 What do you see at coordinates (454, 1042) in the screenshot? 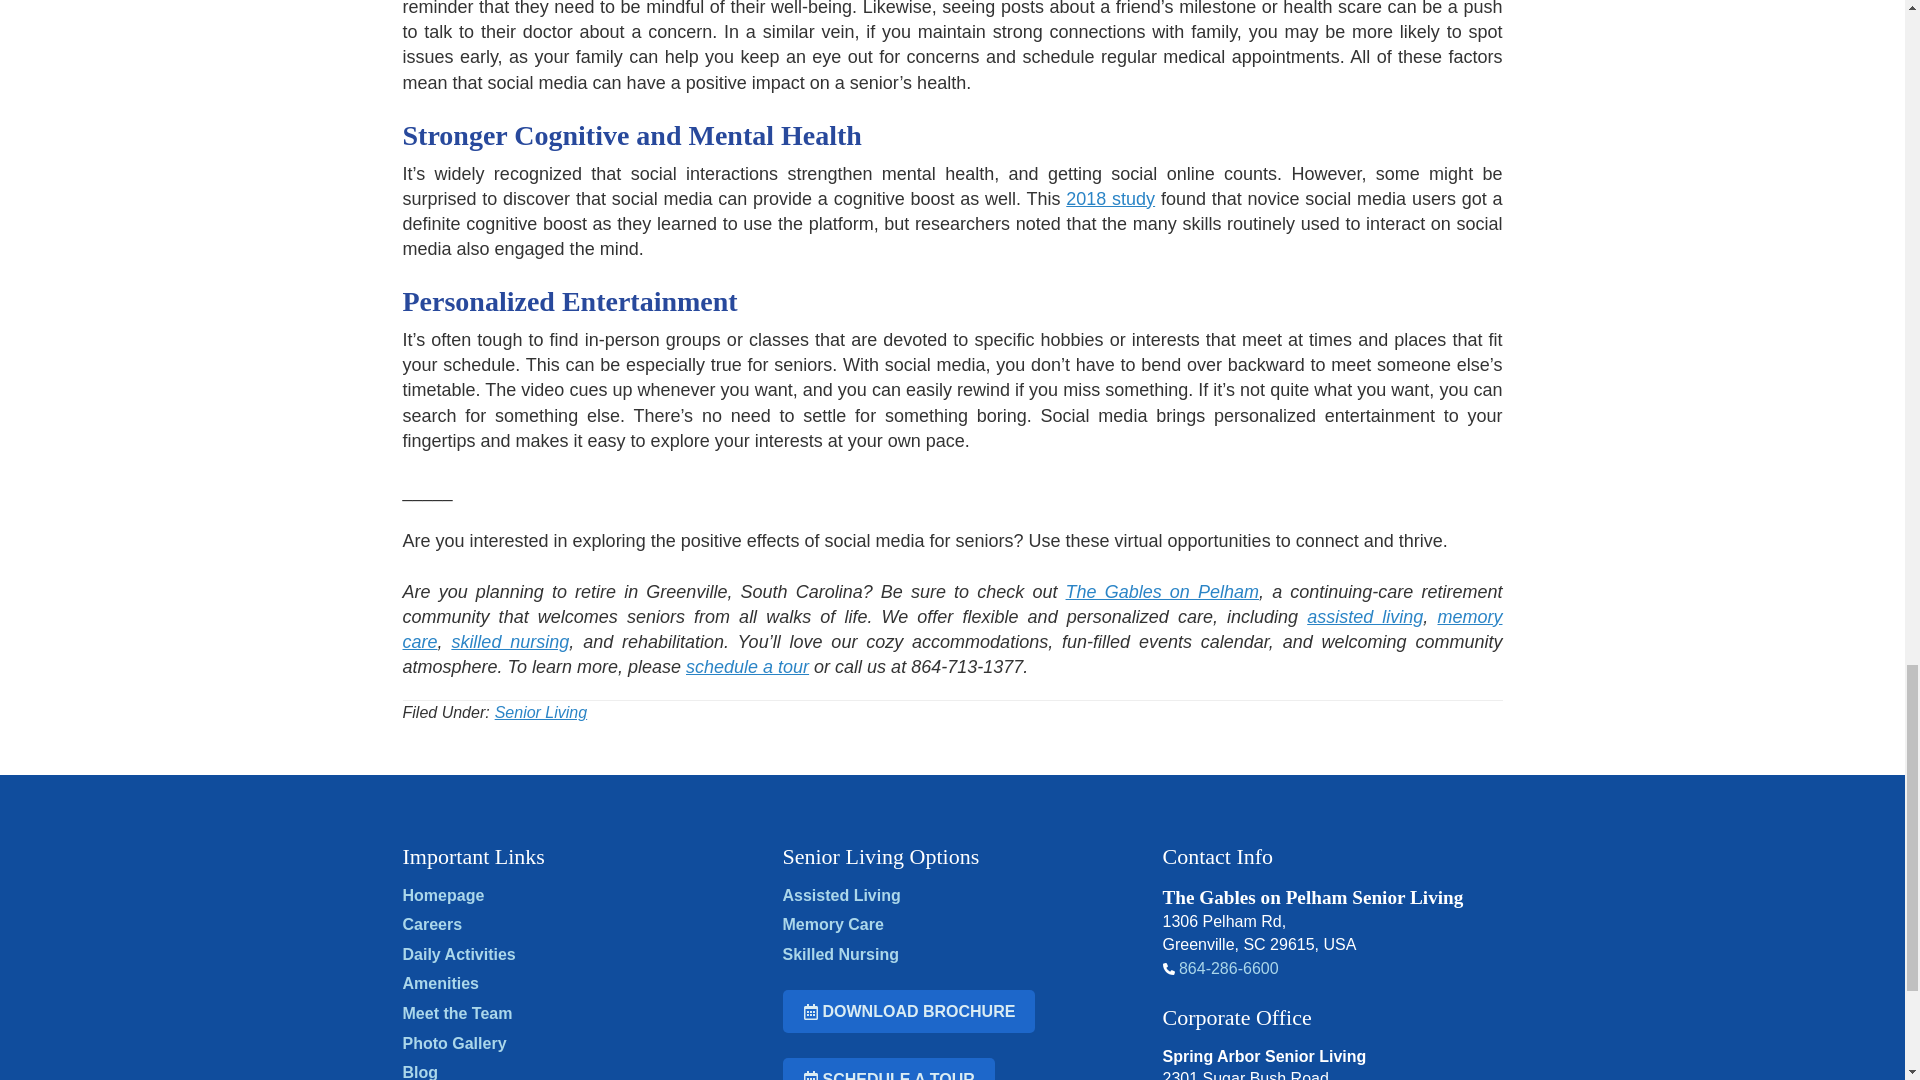
I see `Photo Gallery` at bounding box center [454, 1042].